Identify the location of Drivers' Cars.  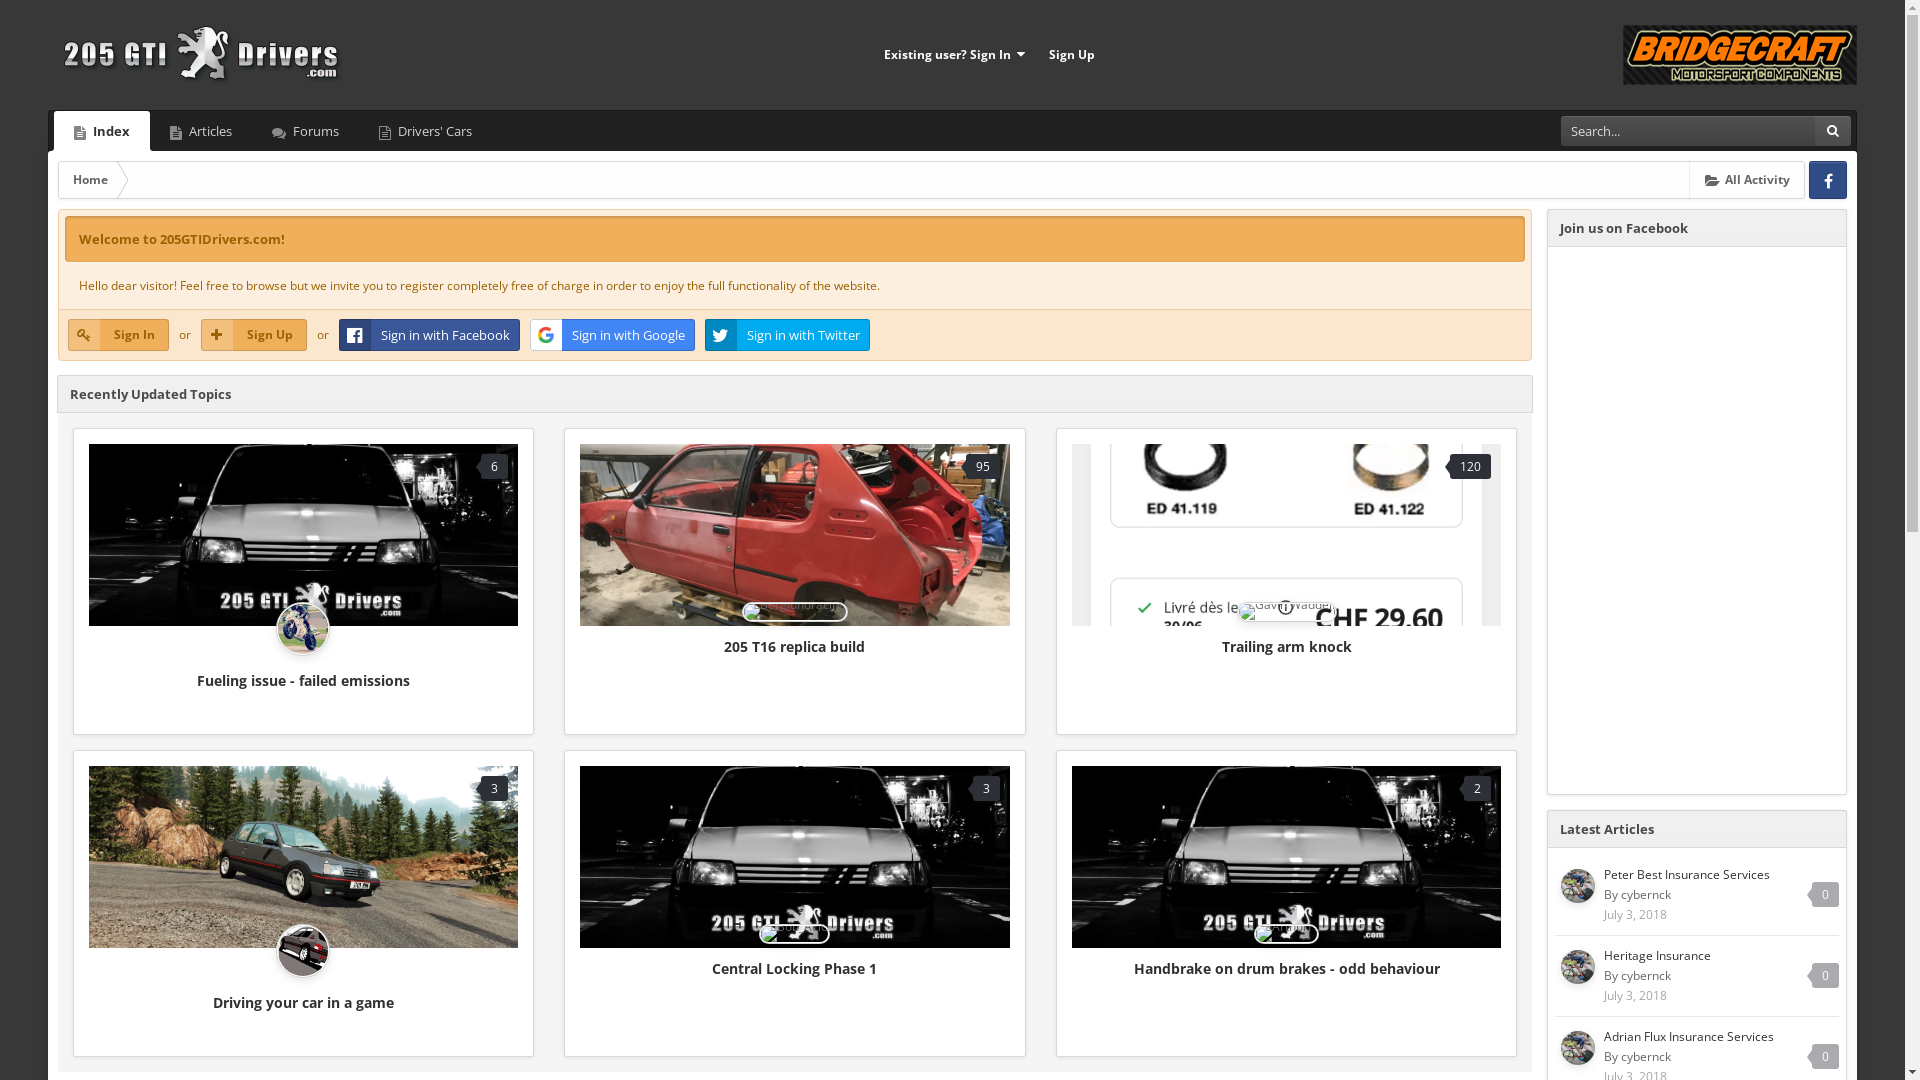
(425, 131).